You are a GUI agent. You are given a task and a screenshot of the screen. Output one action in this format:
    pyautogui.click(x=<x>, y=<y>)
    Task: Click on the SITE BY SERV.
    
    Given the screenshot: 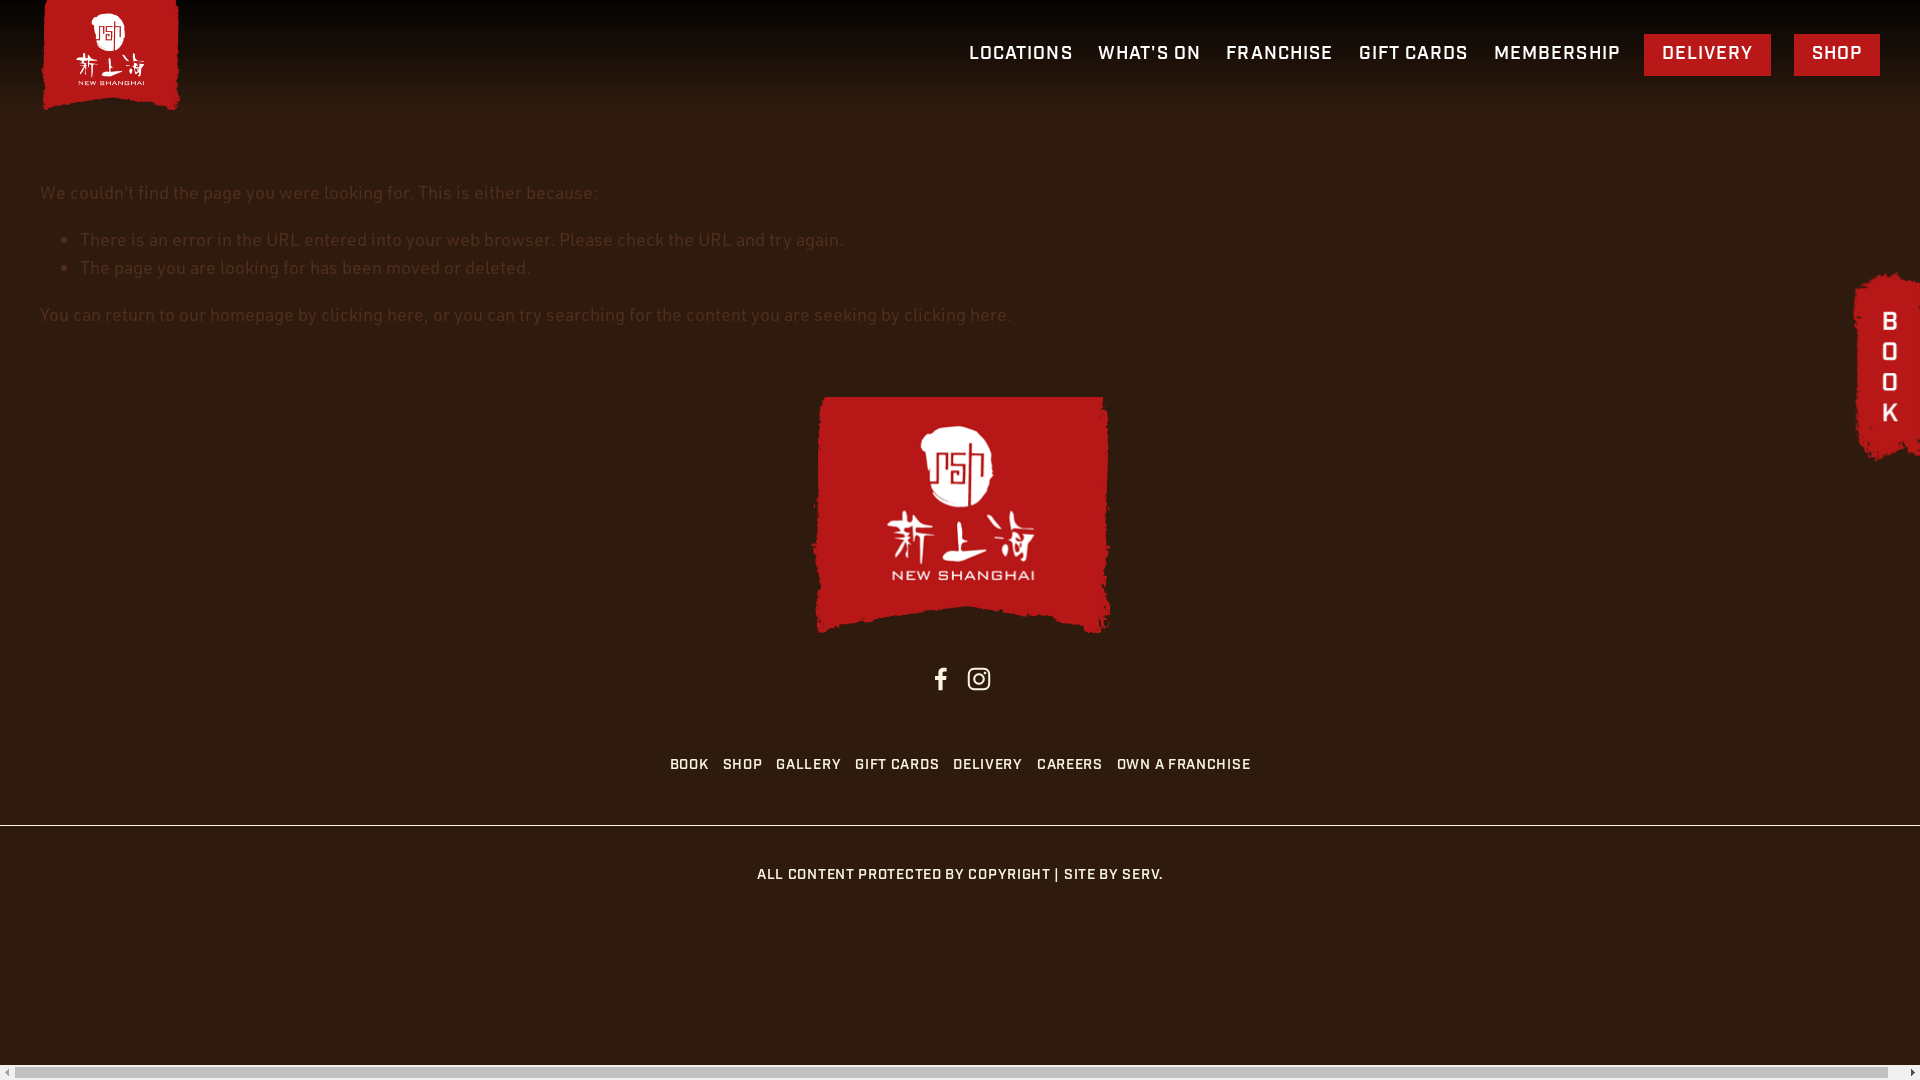 What is the action you would take?
    pyautogui.click(x=1114, y=876)
    